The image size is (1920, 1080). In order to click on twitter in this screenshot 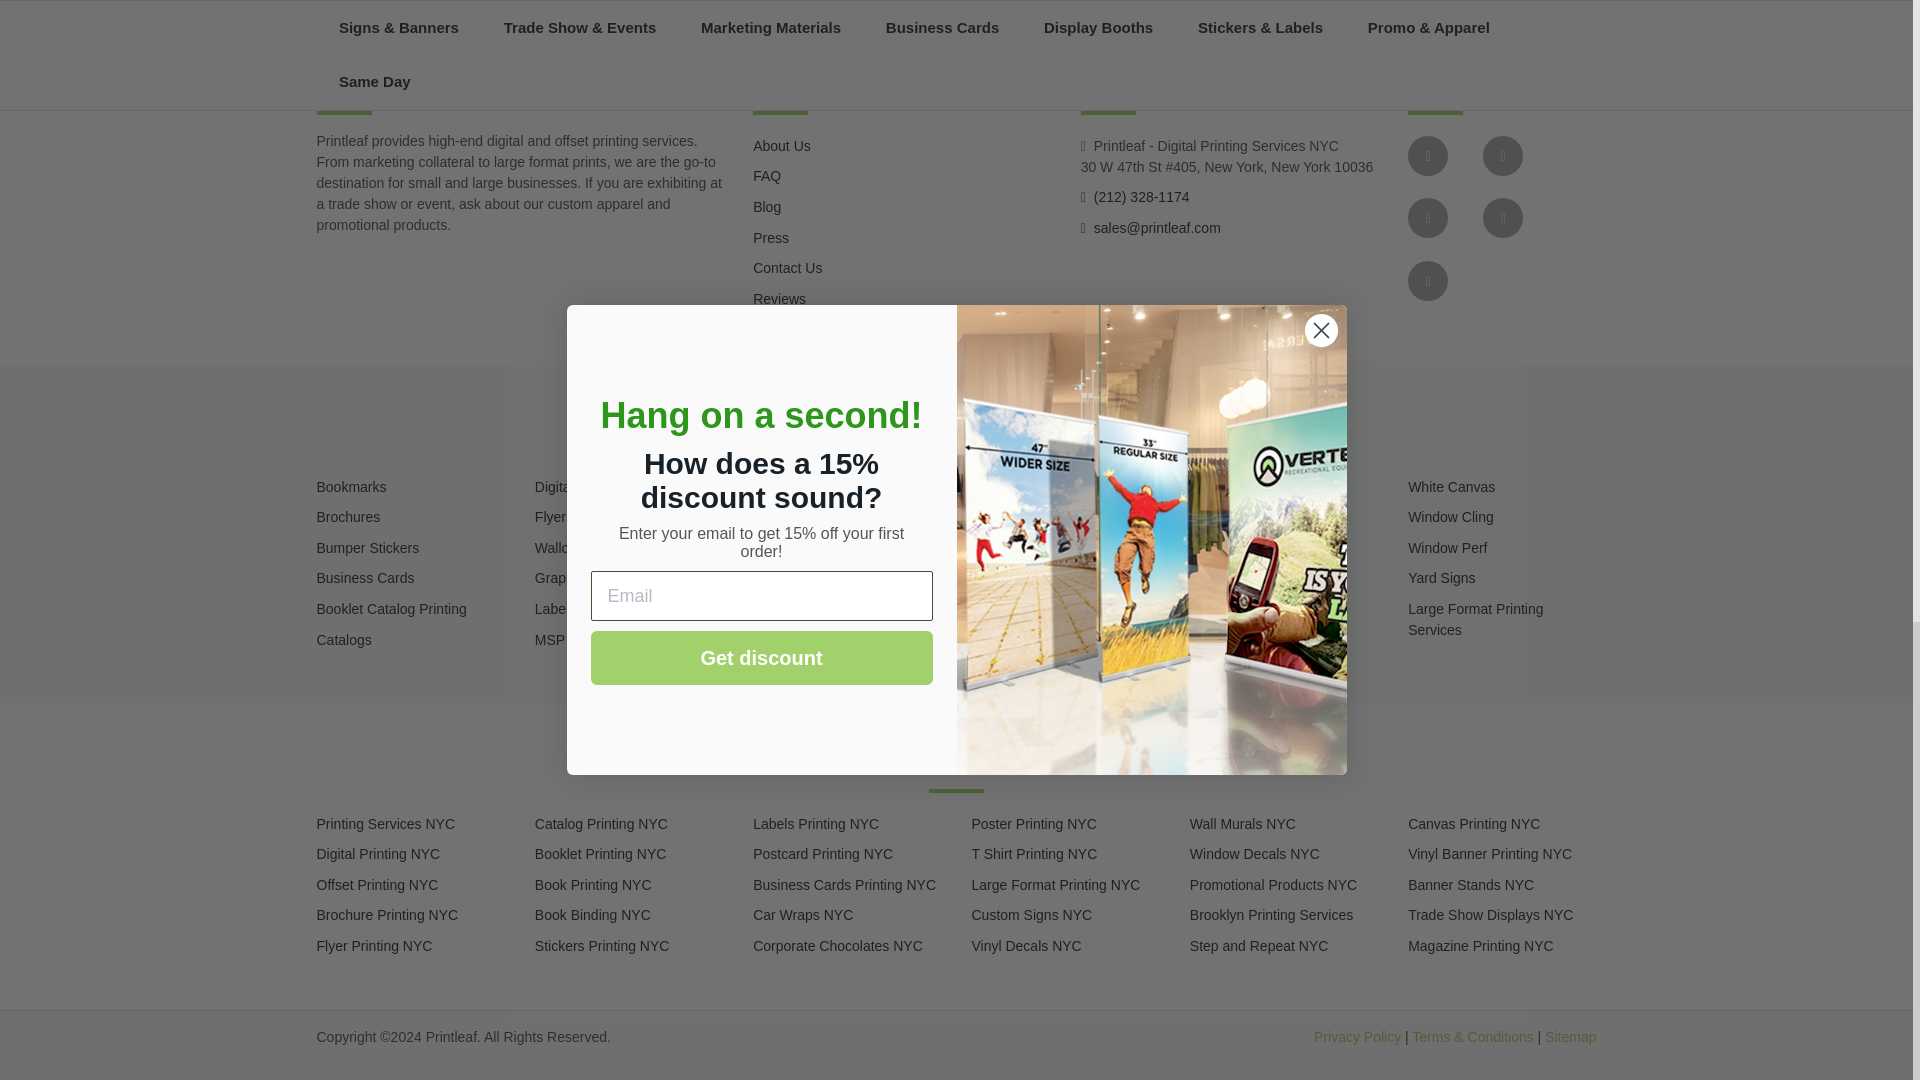, I will do `click(1502, 156)`.